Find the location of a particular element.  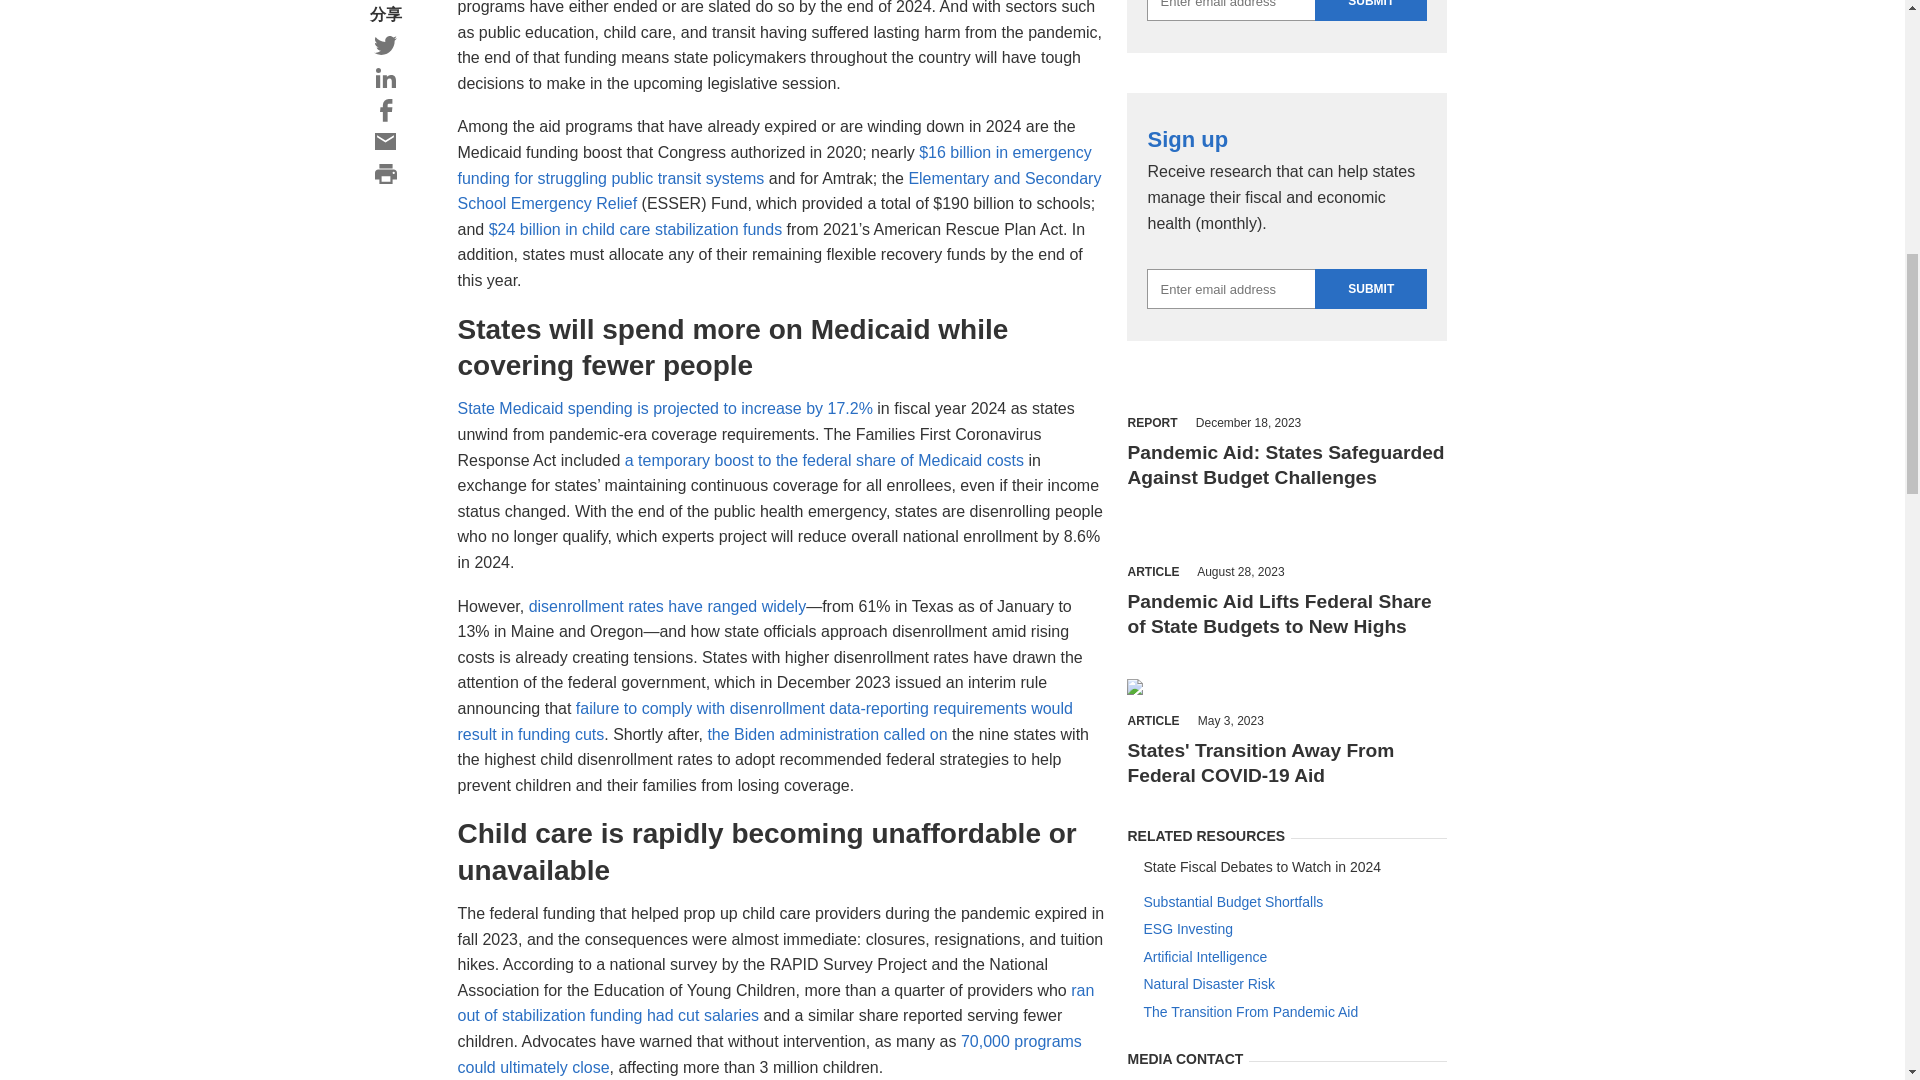

Artificial Intelligence is located at coordinates (1294, 956).